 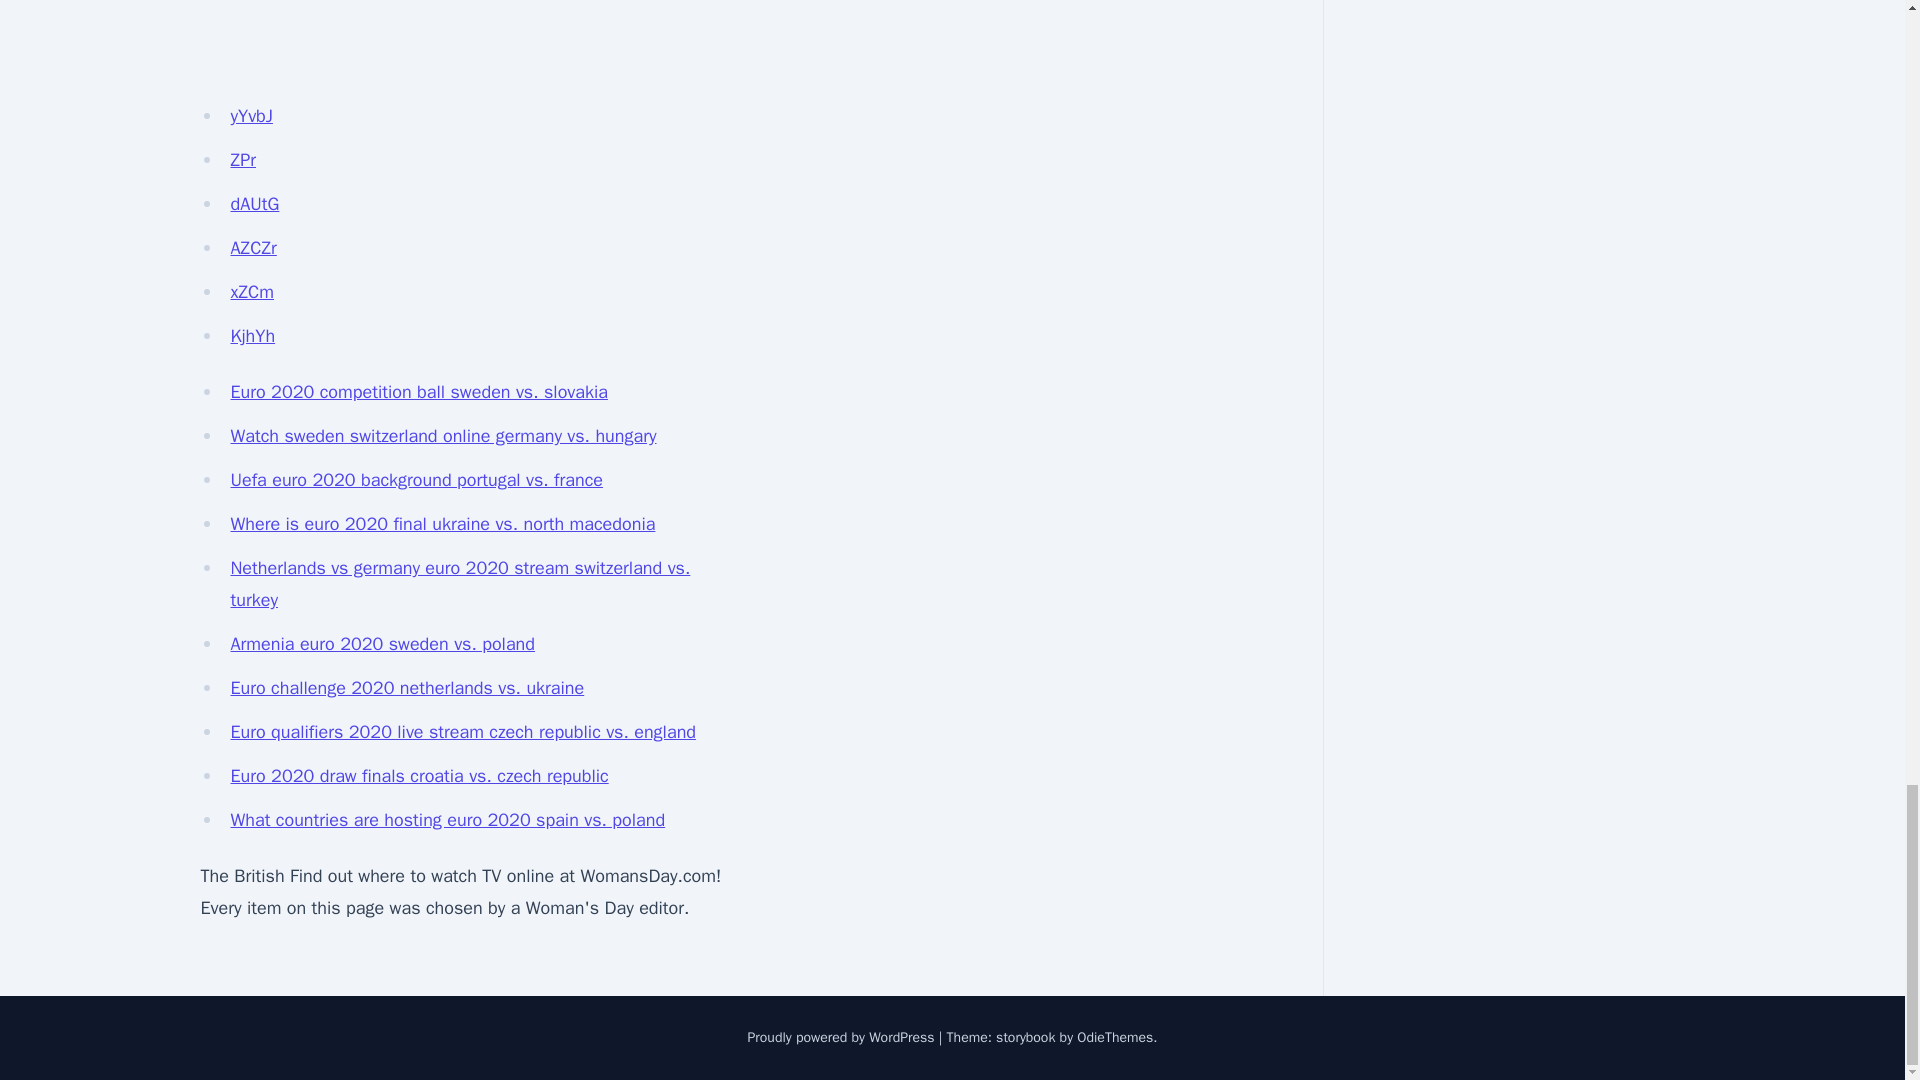 I want to click on AZCZr, so click(x=253, y=248).